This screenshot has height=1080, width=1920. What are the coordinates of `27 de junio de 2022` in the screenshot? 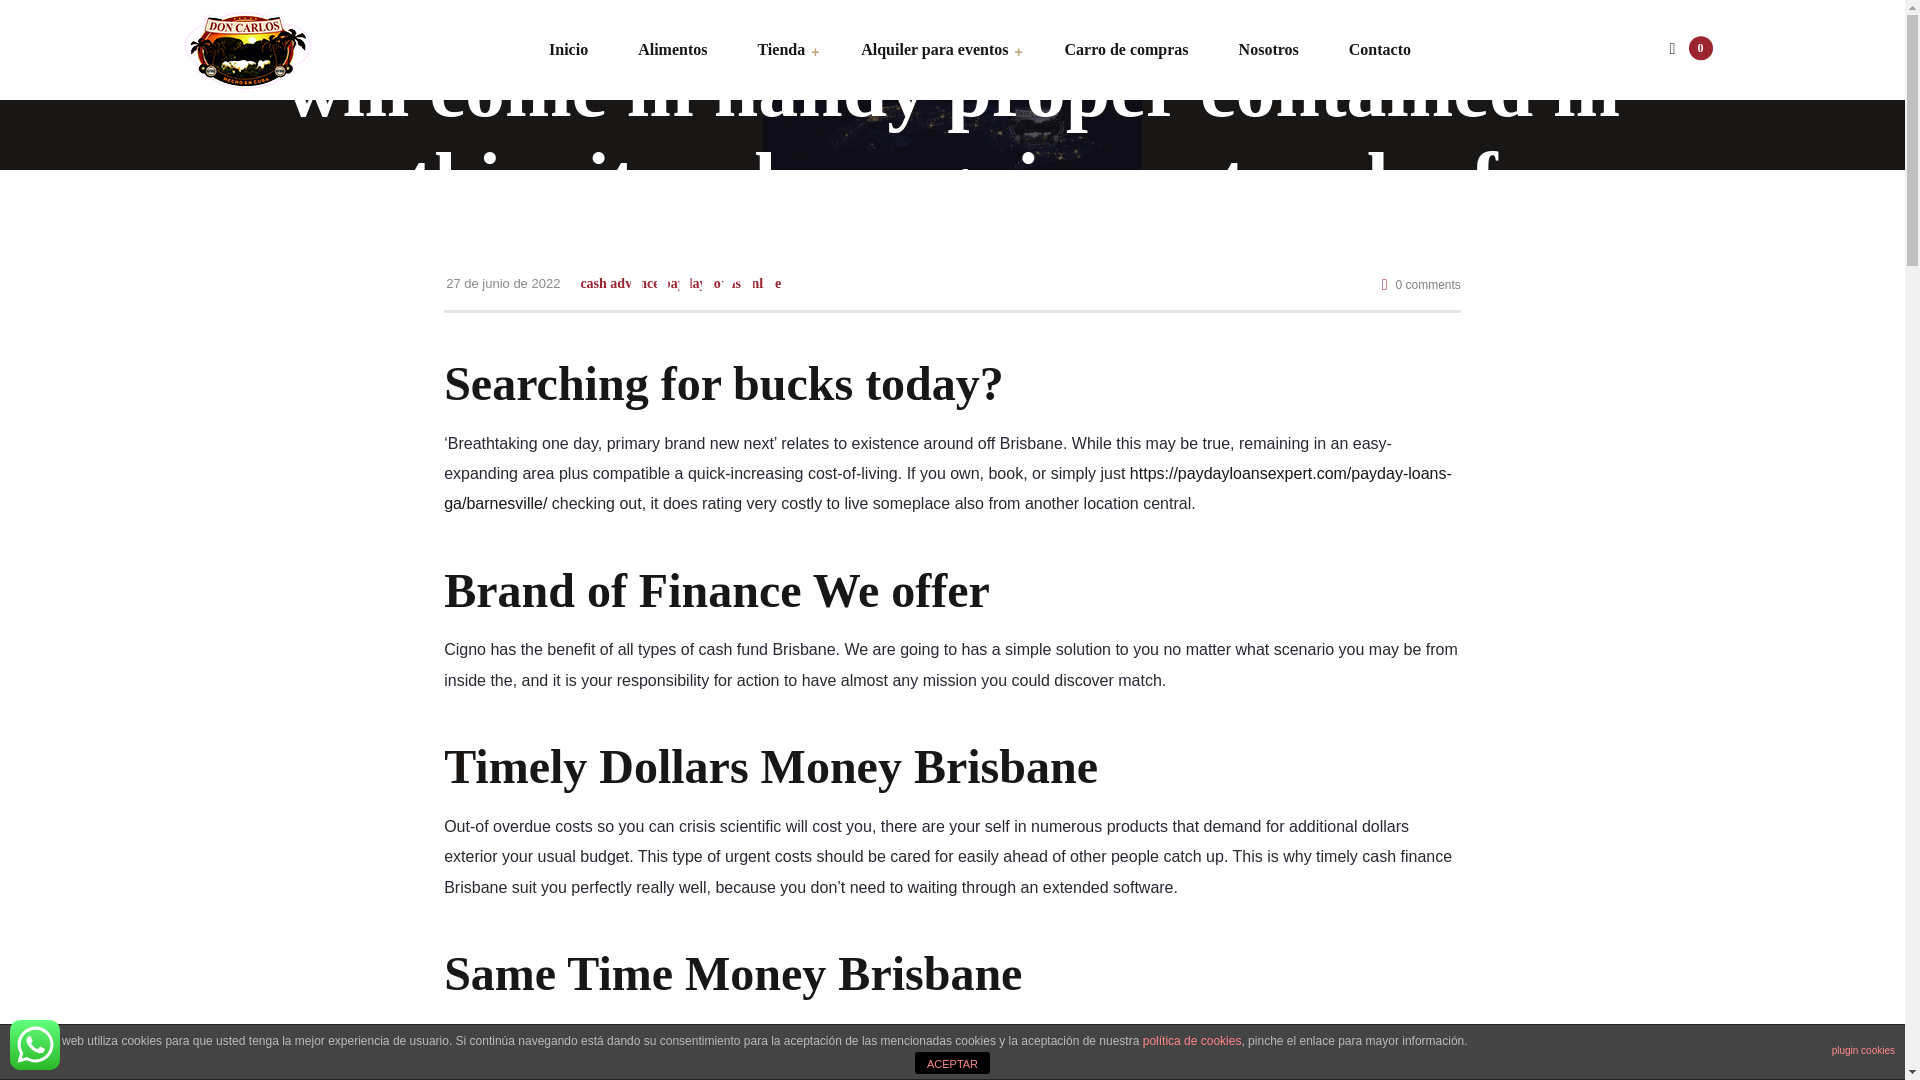 It's located at (502, 282).